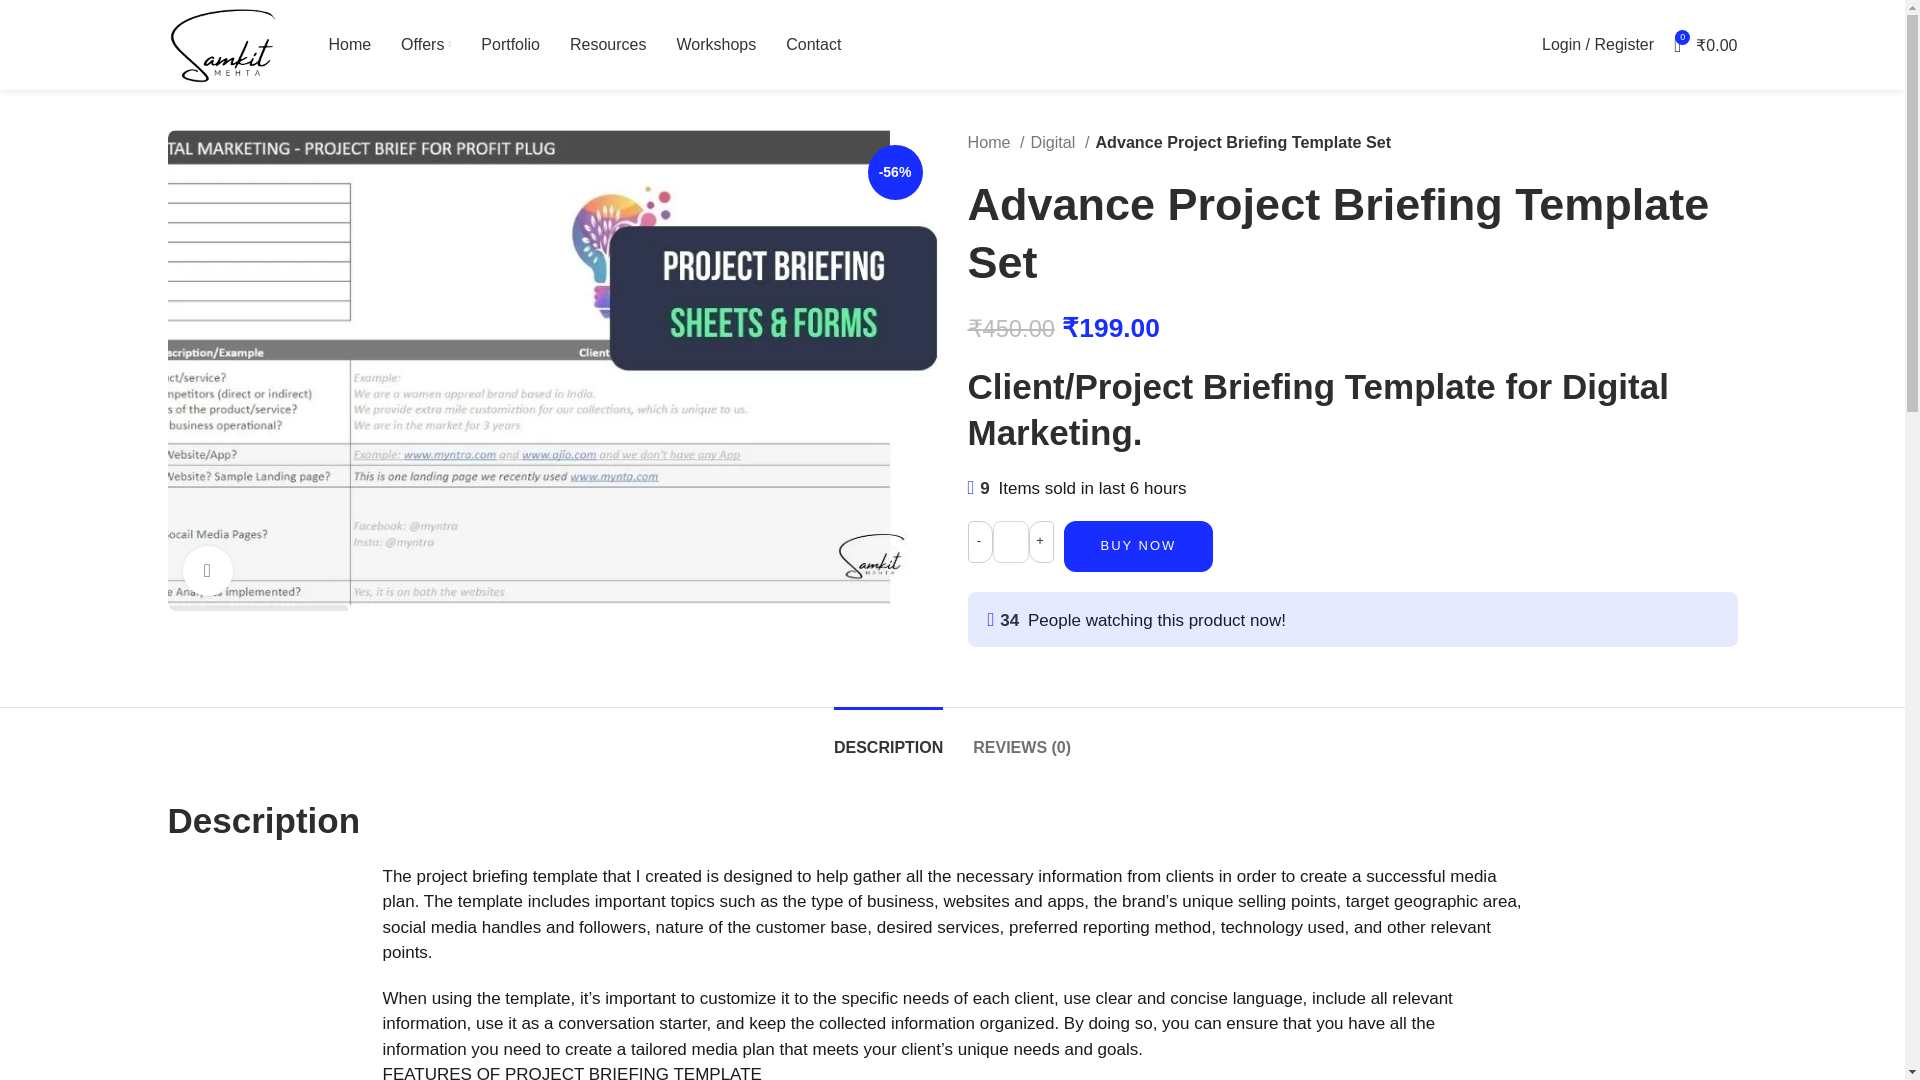 The height and width of the screenshot is (1080, 1920). Describe the element at coordinates (1010, 541) in the screenshot. I see `1` at that location.